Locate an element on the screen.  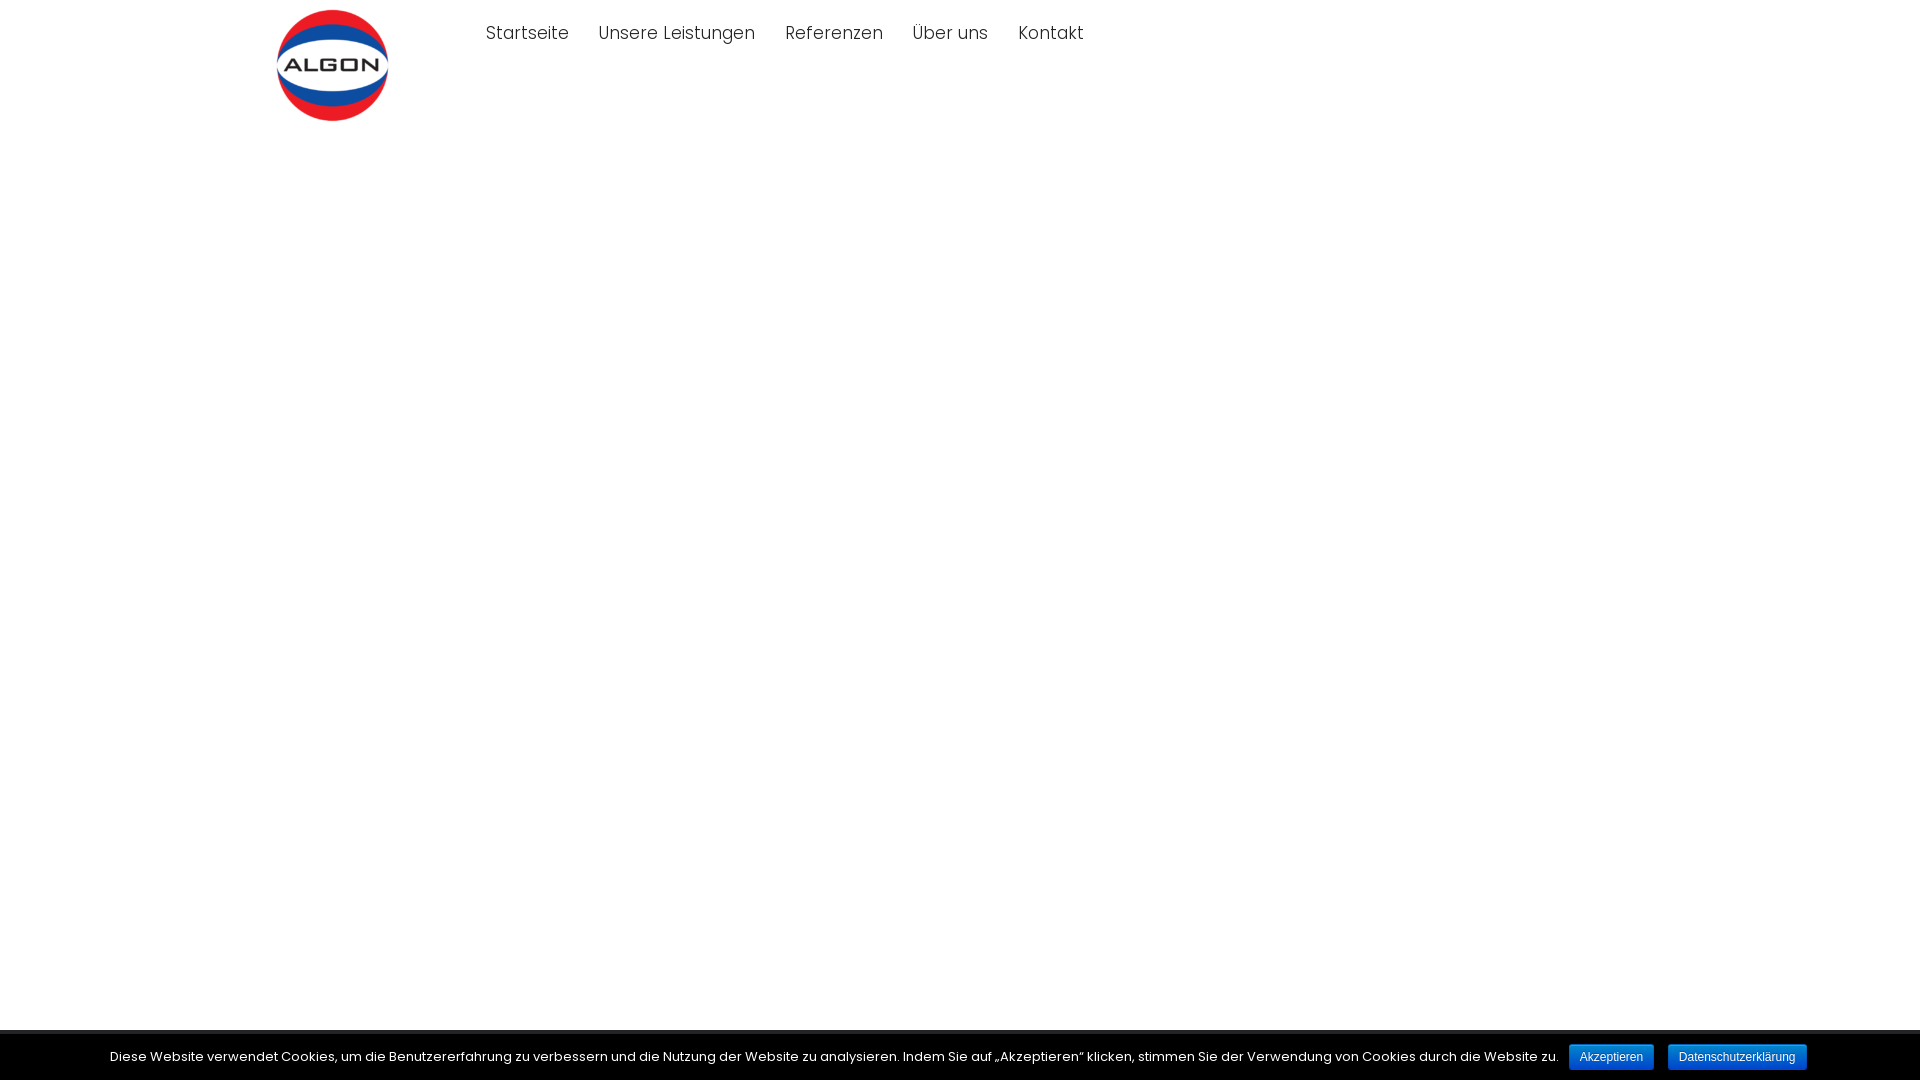
Kontakt is located at coordinates (1050, 33).